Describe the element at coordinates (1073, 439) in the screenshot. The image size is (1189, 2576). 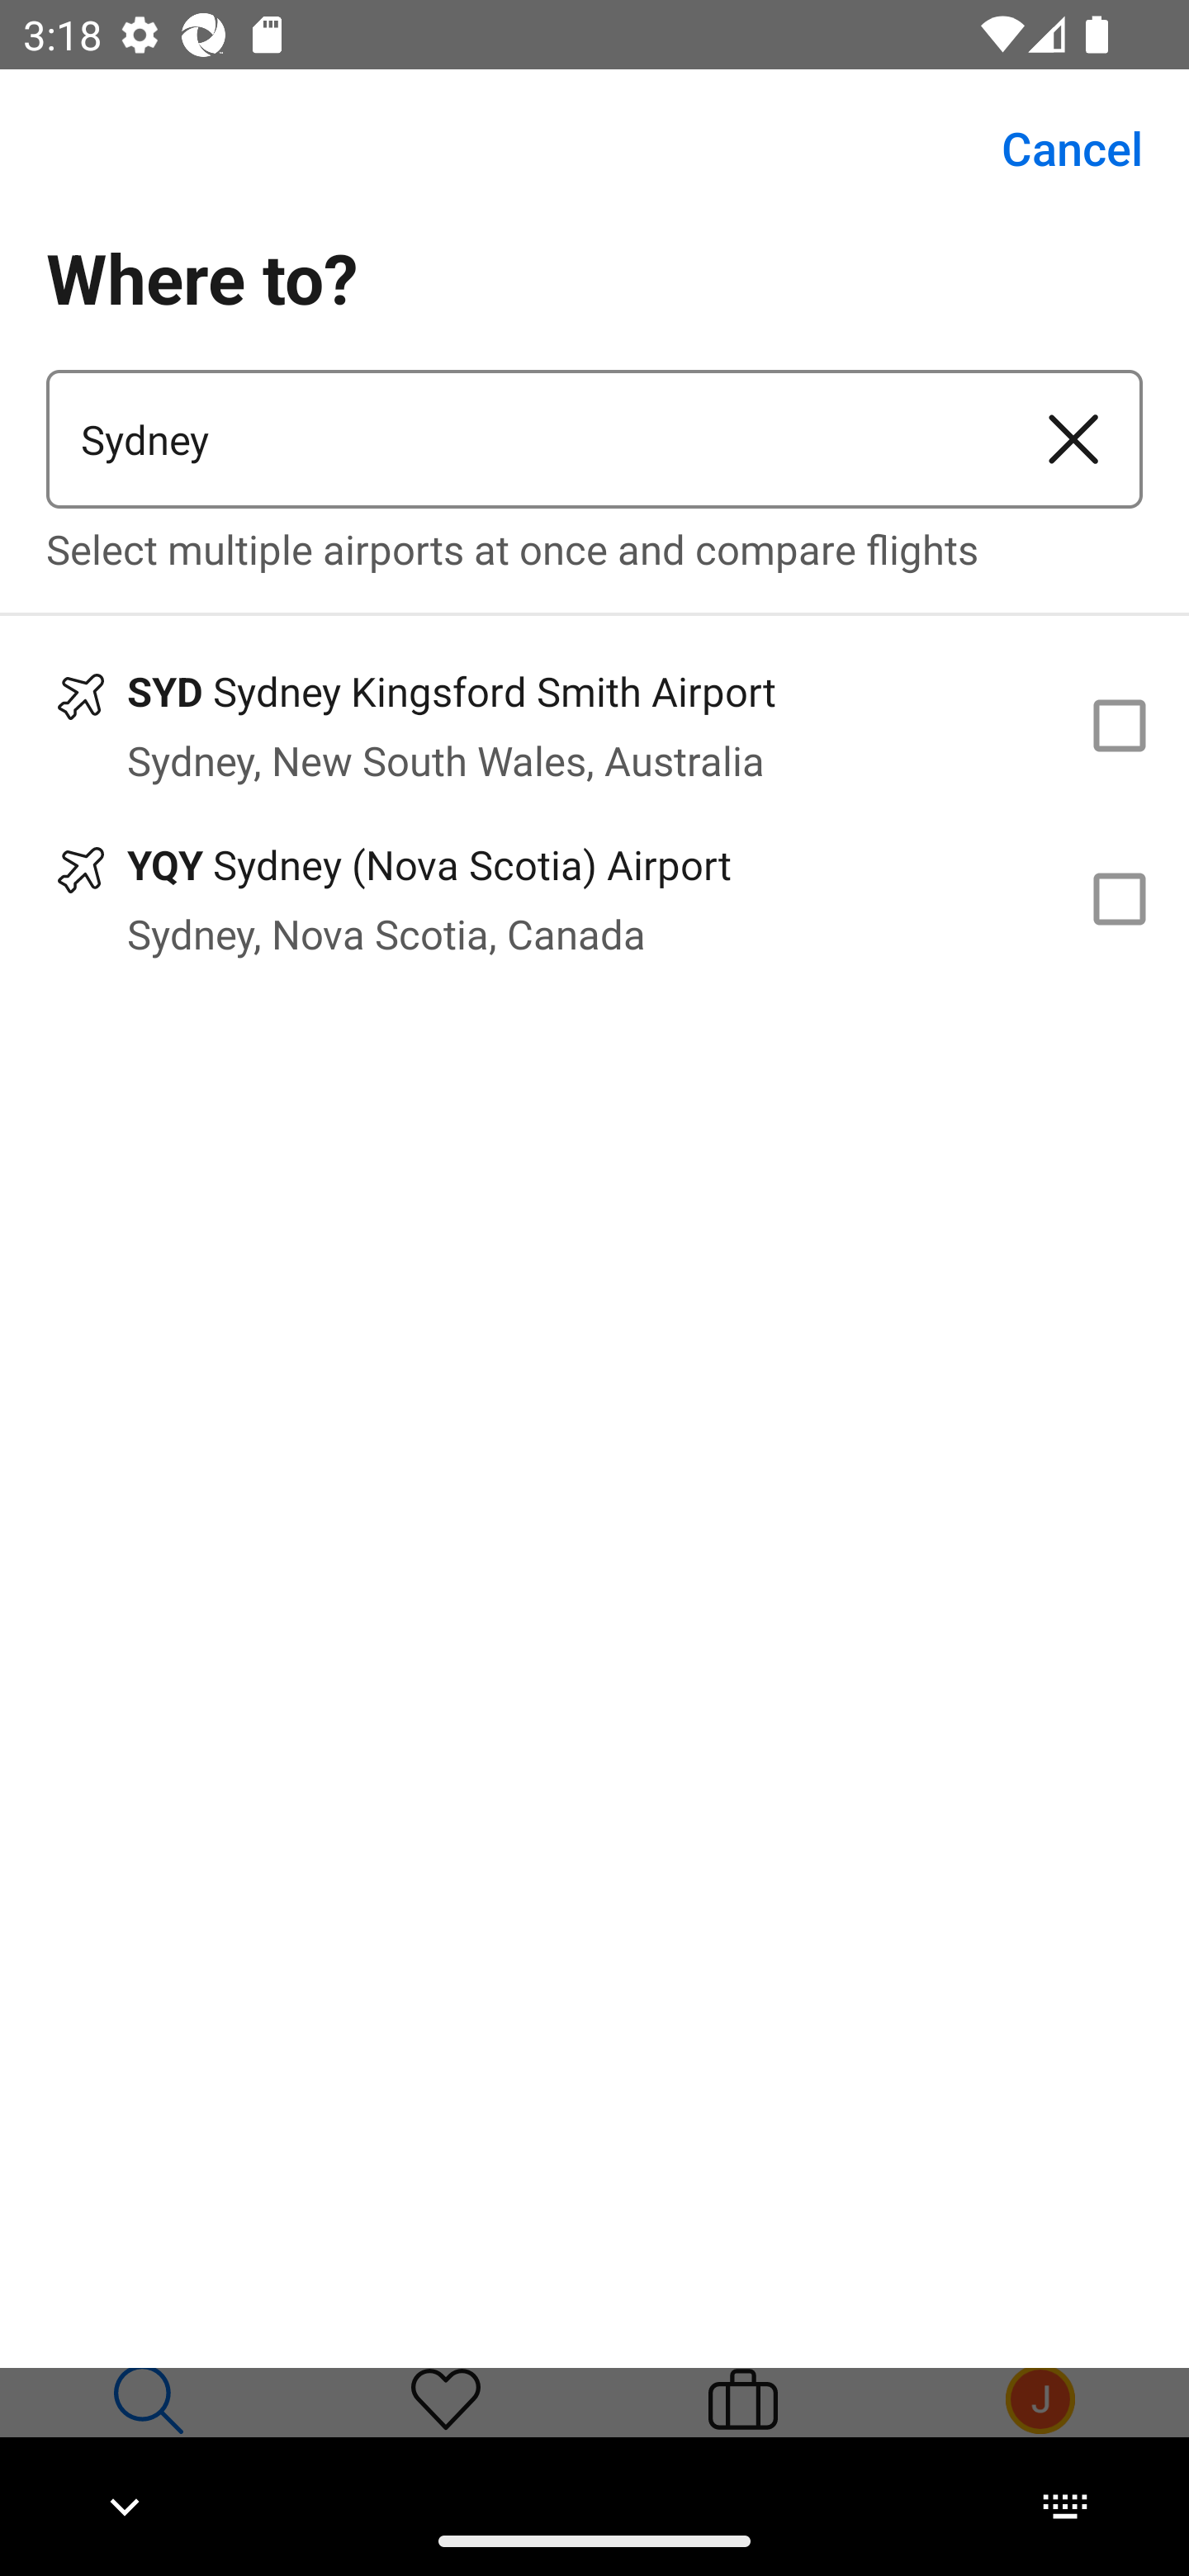
I see `Clear airport or city` at that location.